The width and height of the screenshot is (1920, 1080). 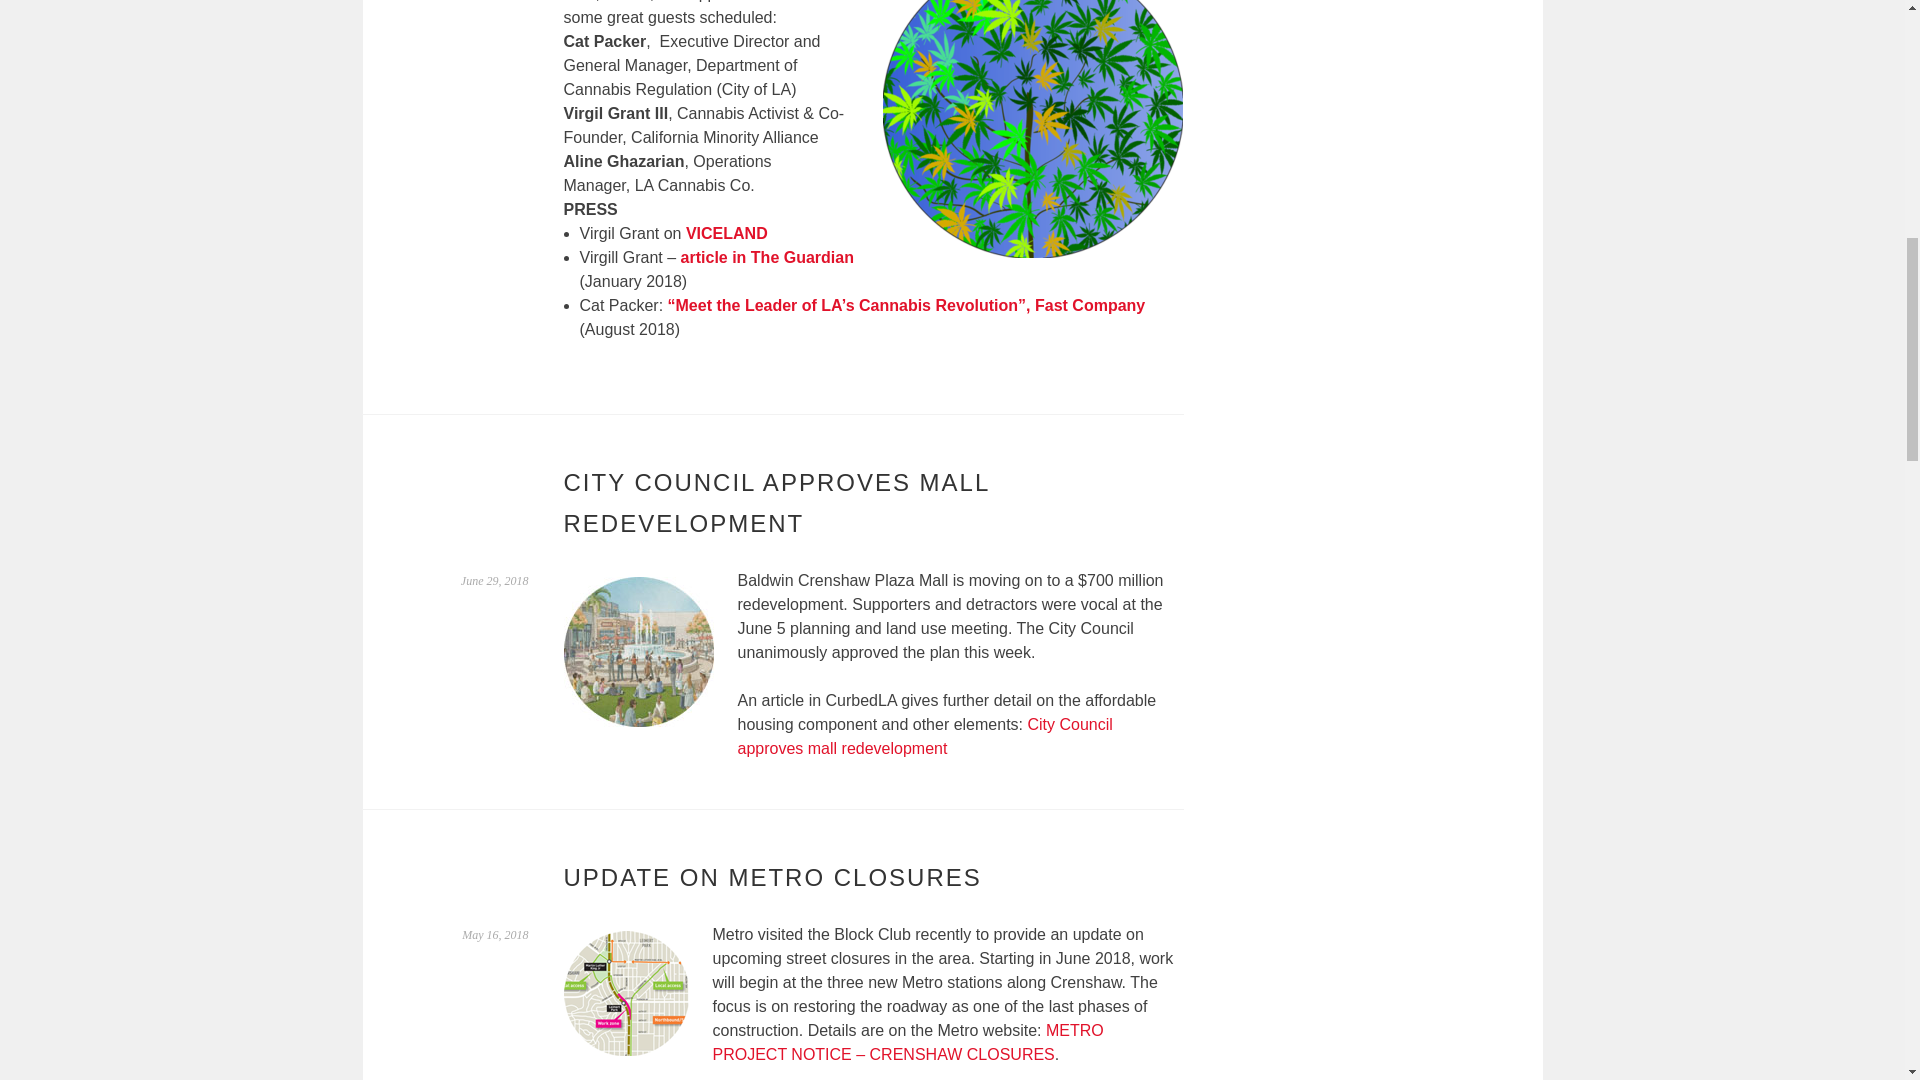 What do you see at coordinates (494, 580) in the screenshot?
I see `Permalink to City Council approves mall redevelopment` at bounding box center [494, 580].